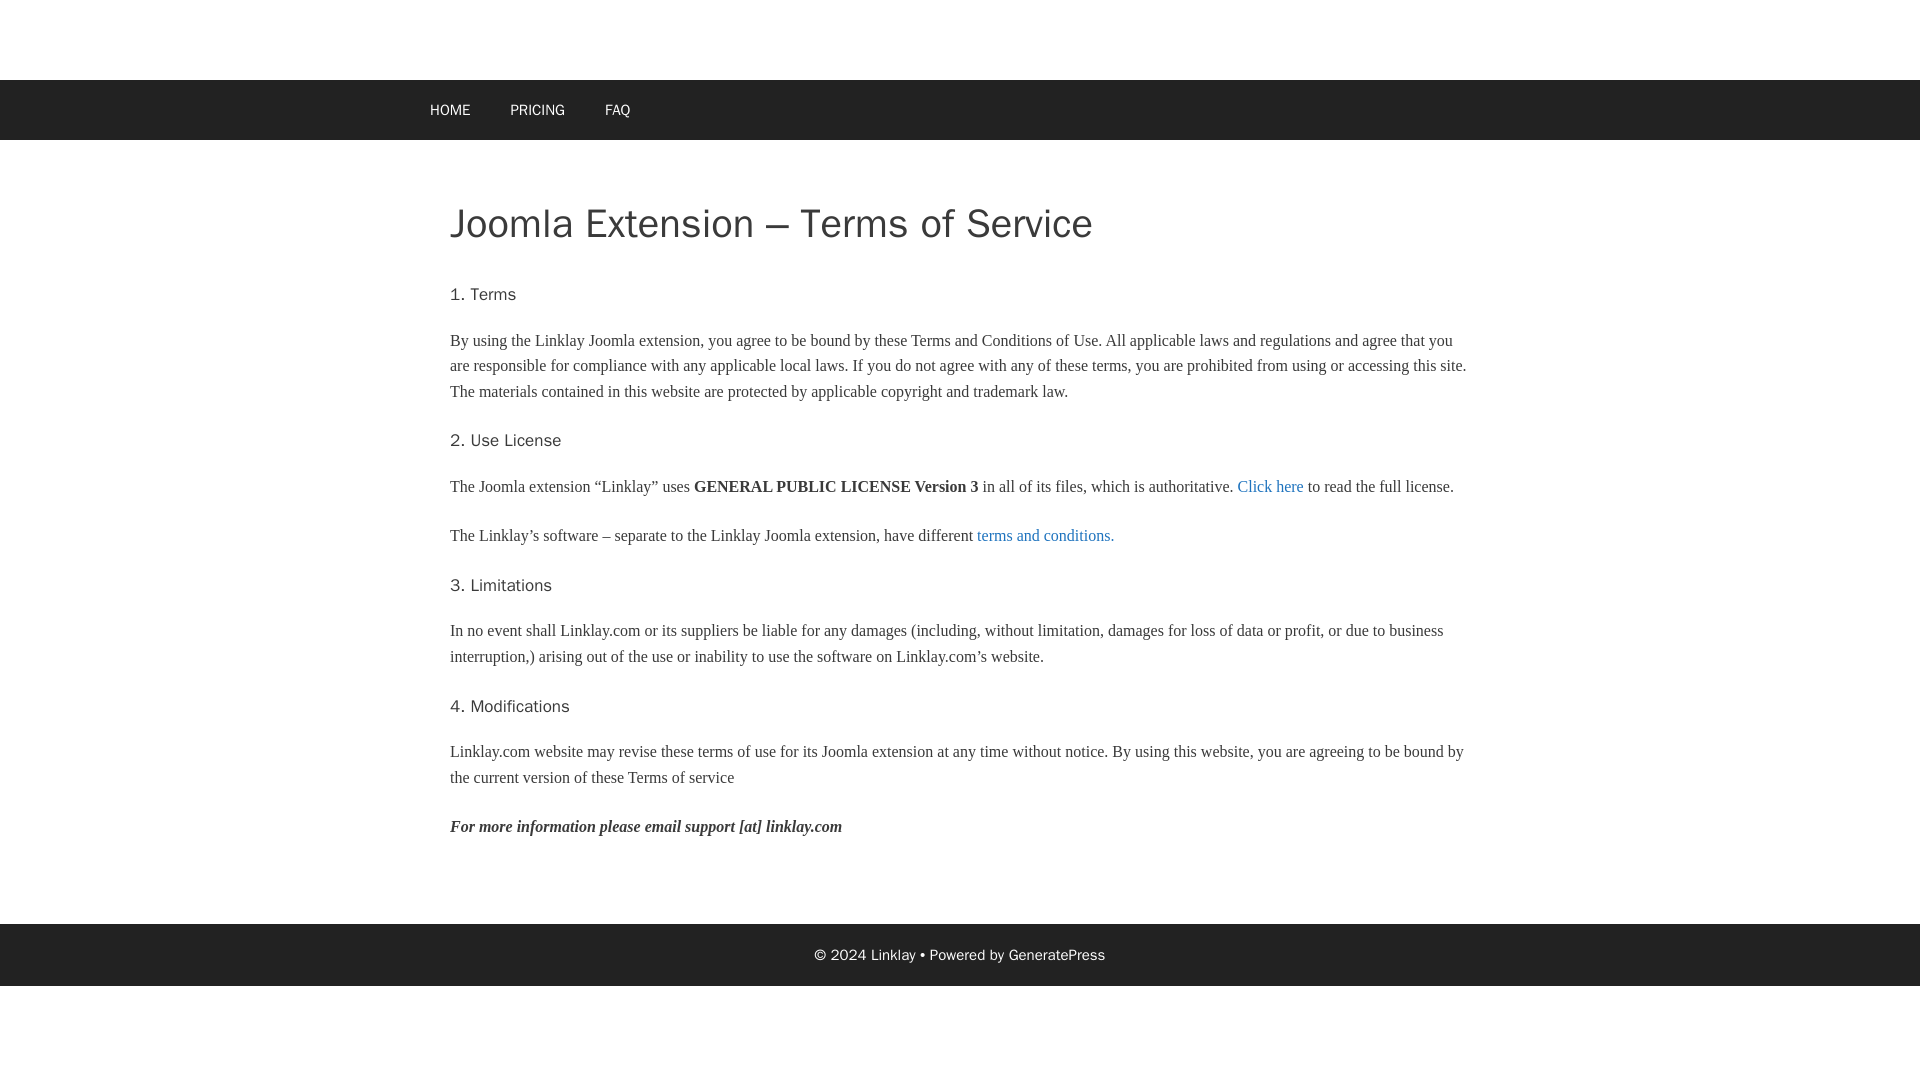 The image size is (1920, 1080). I want to click on HOME, so click(450, 110).